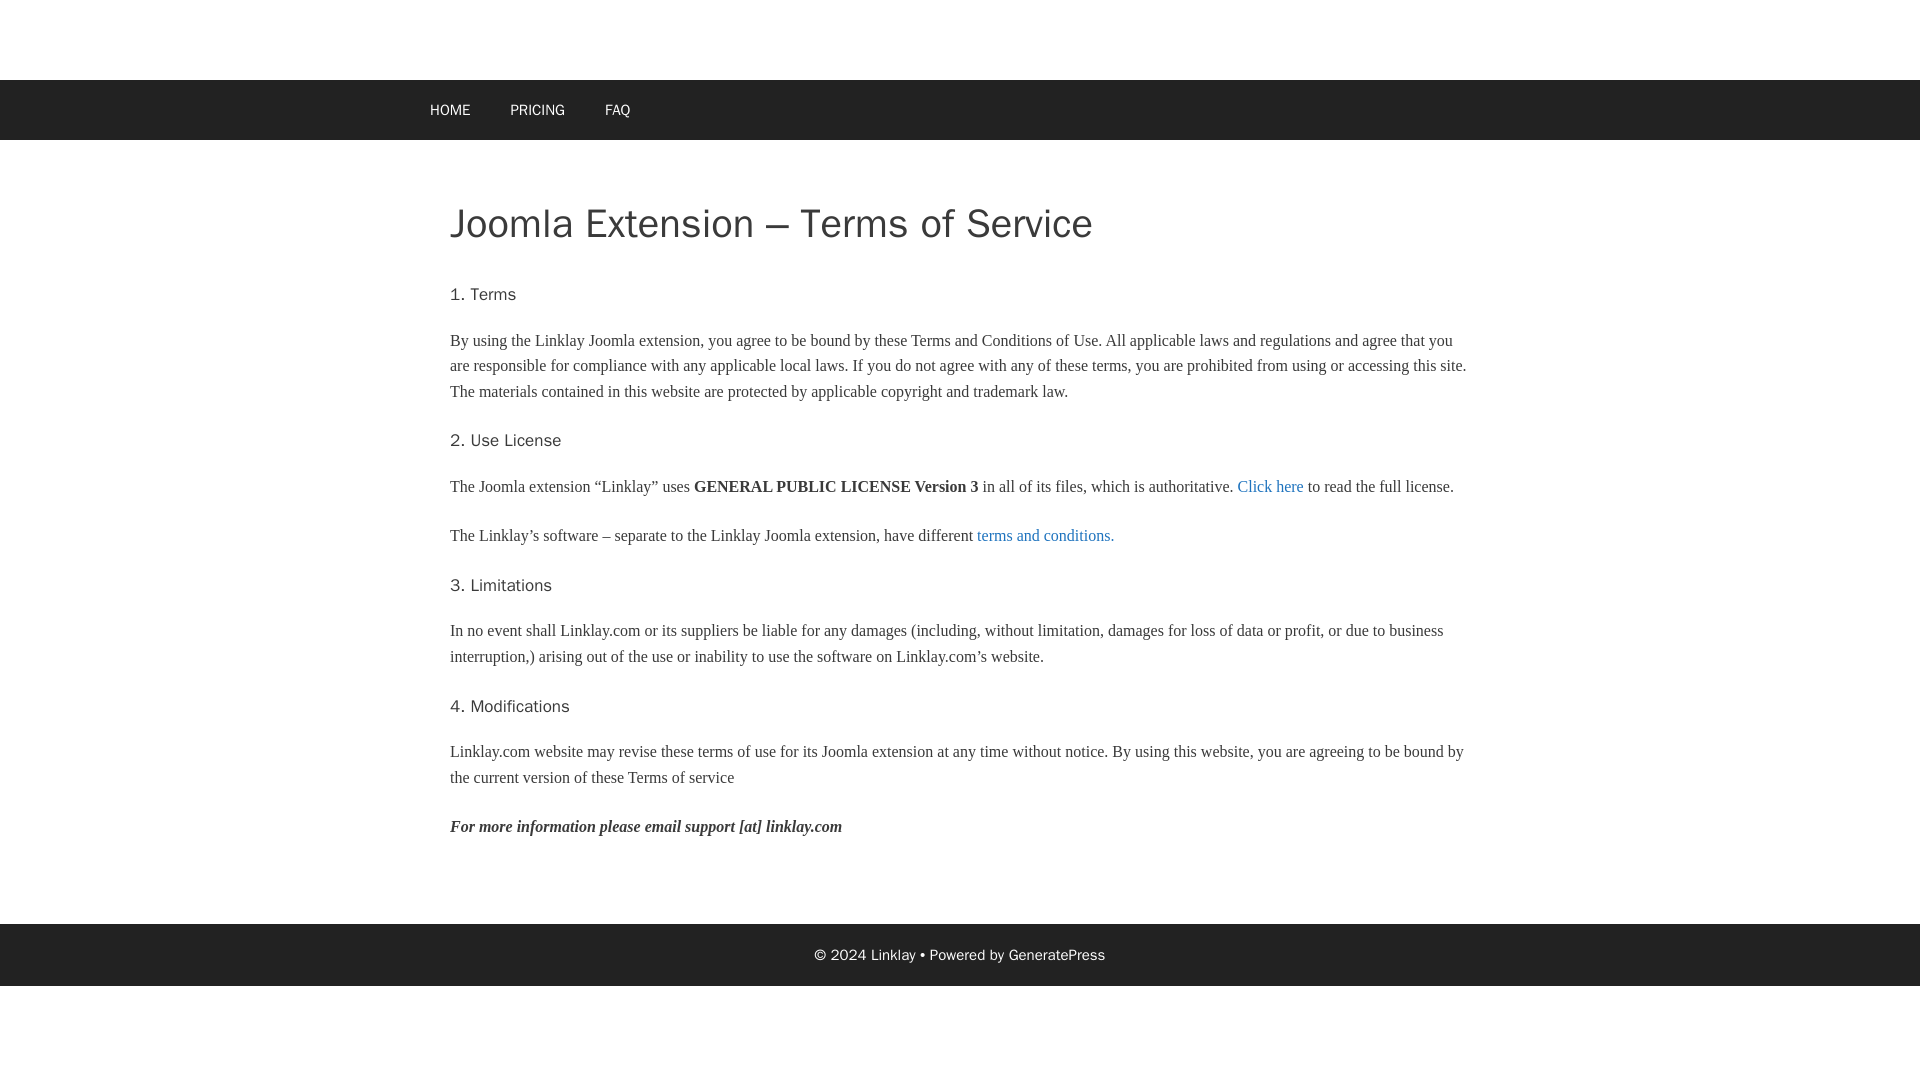 The image size is (1920, 1080). I want to click on HOME, so click(450, 110).